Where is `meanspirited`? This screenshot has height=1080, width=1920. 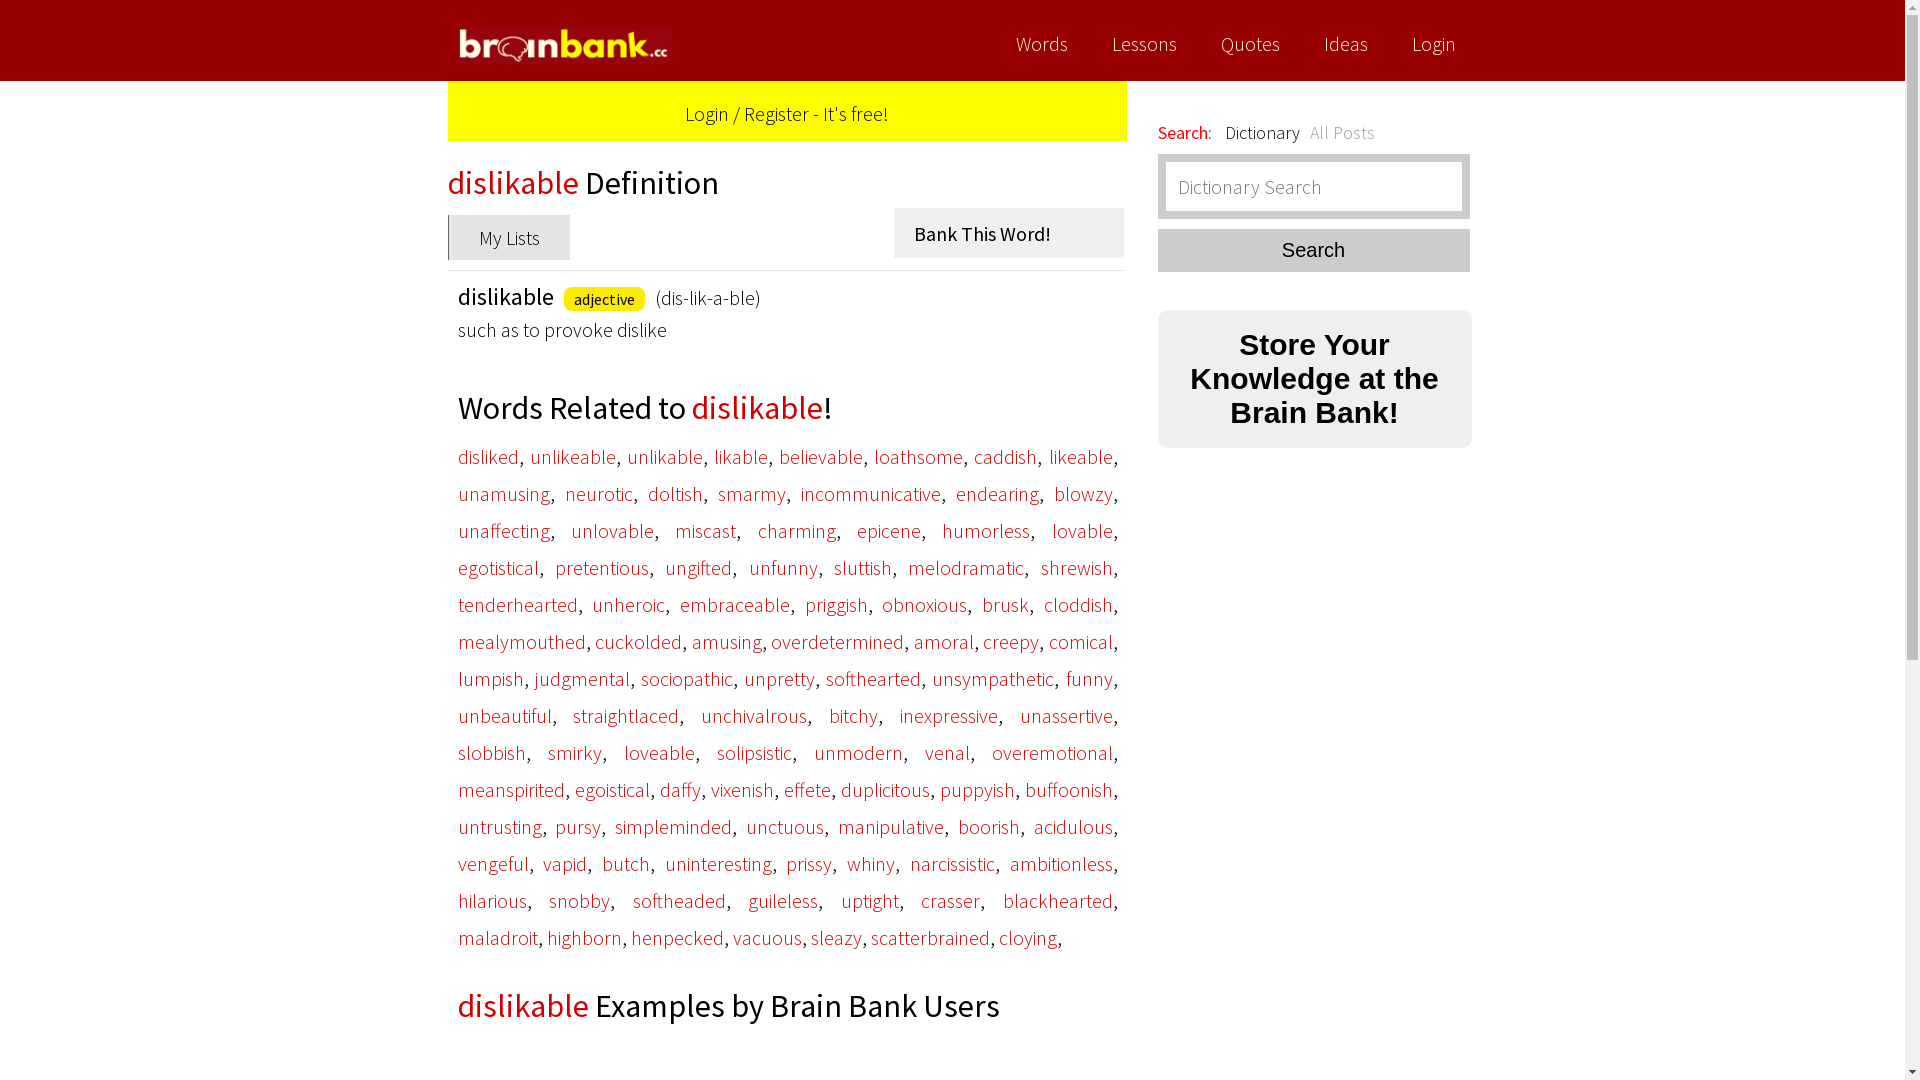
meanspirited is located at coordinates (512, 790).